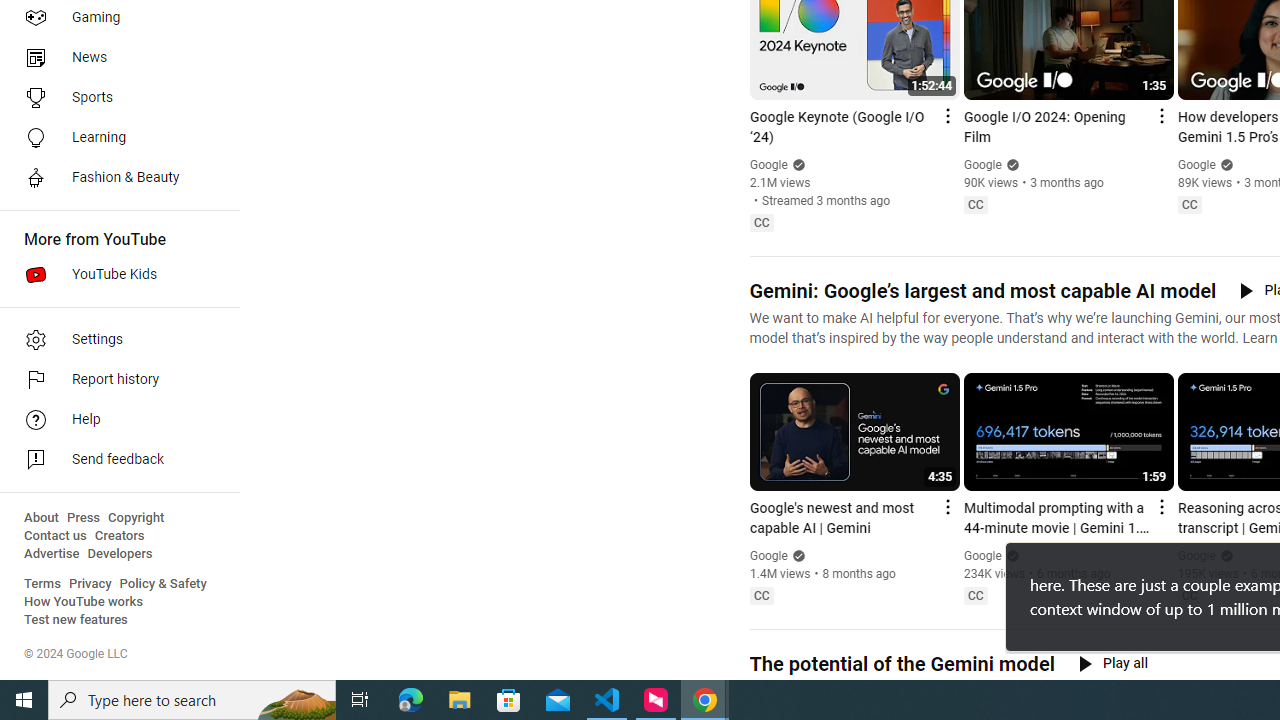 This screenshot has height=720, width=1280. Describe the element at coordinates (114, 58) in the screenshot. I see `News` at that location.